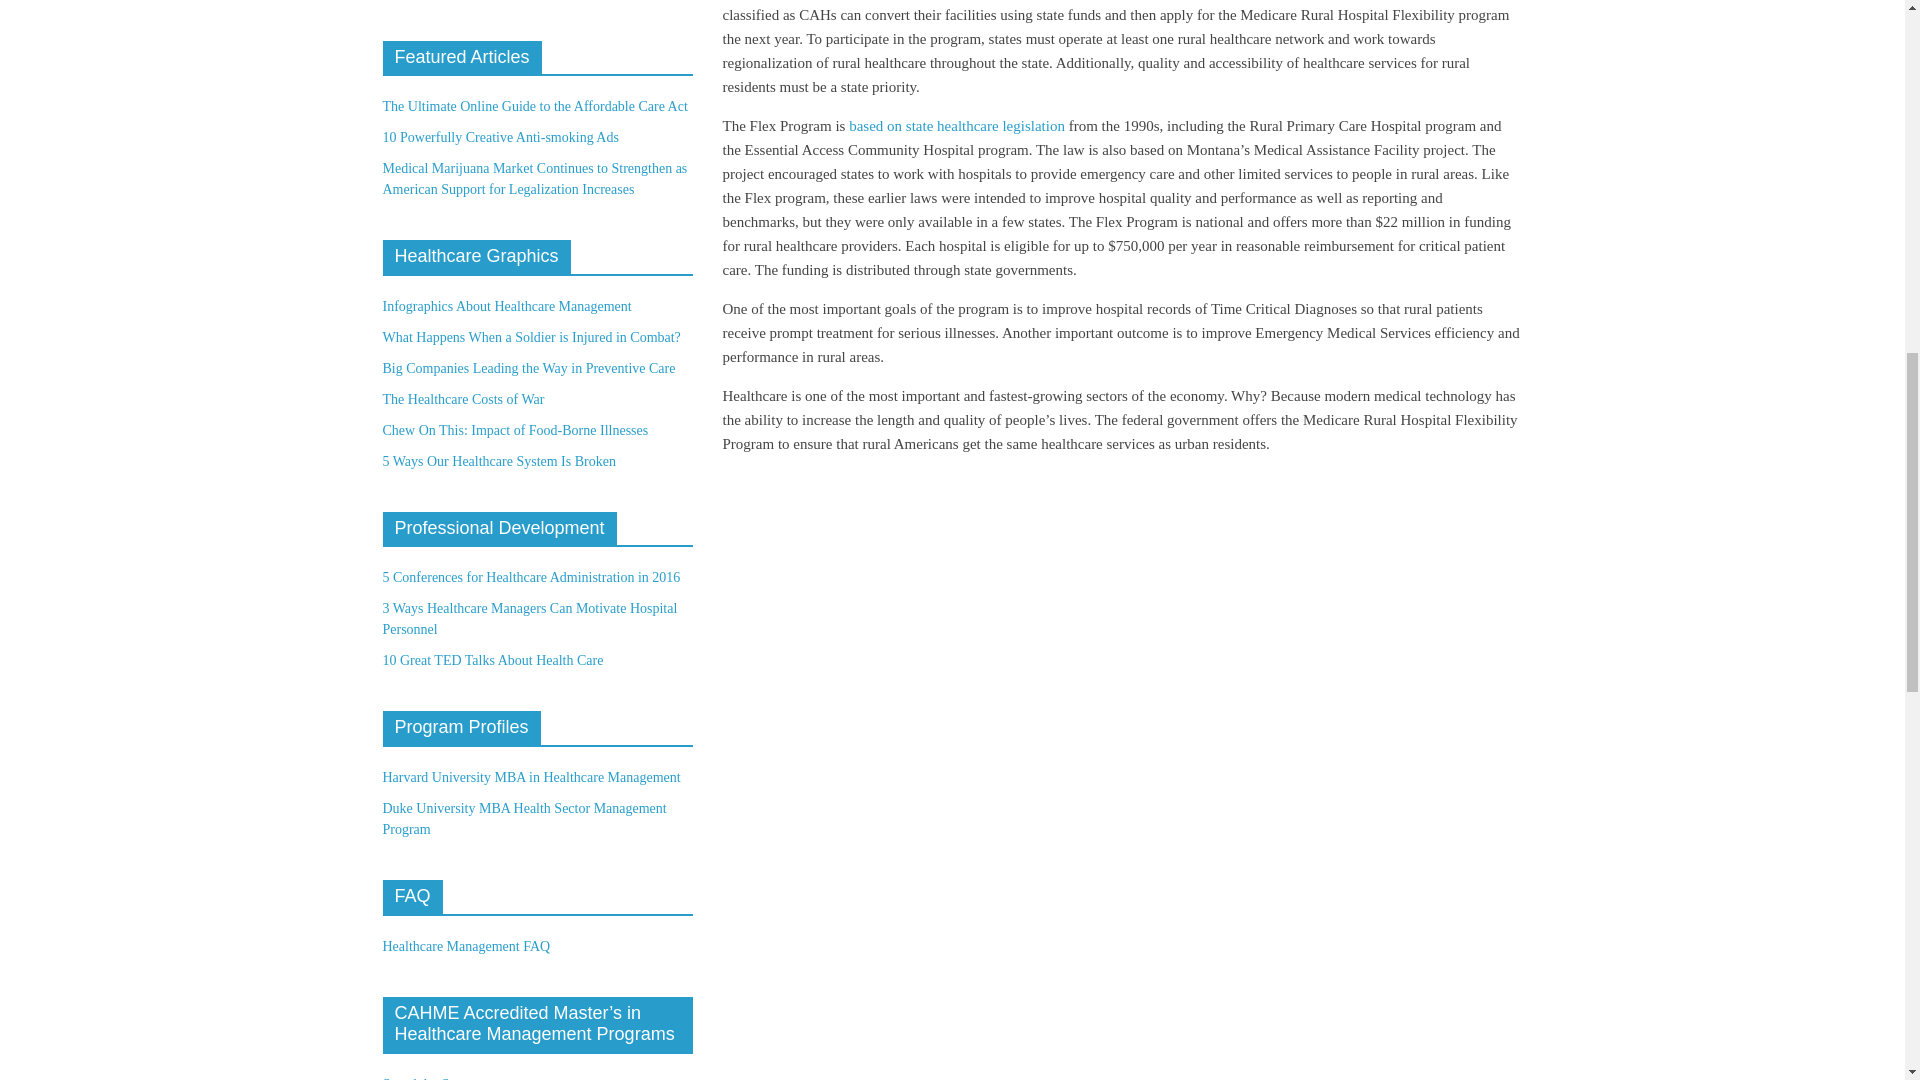  I want to click on The Ultimate Online Guide to the Affordable Care Act, so click(534, 106).